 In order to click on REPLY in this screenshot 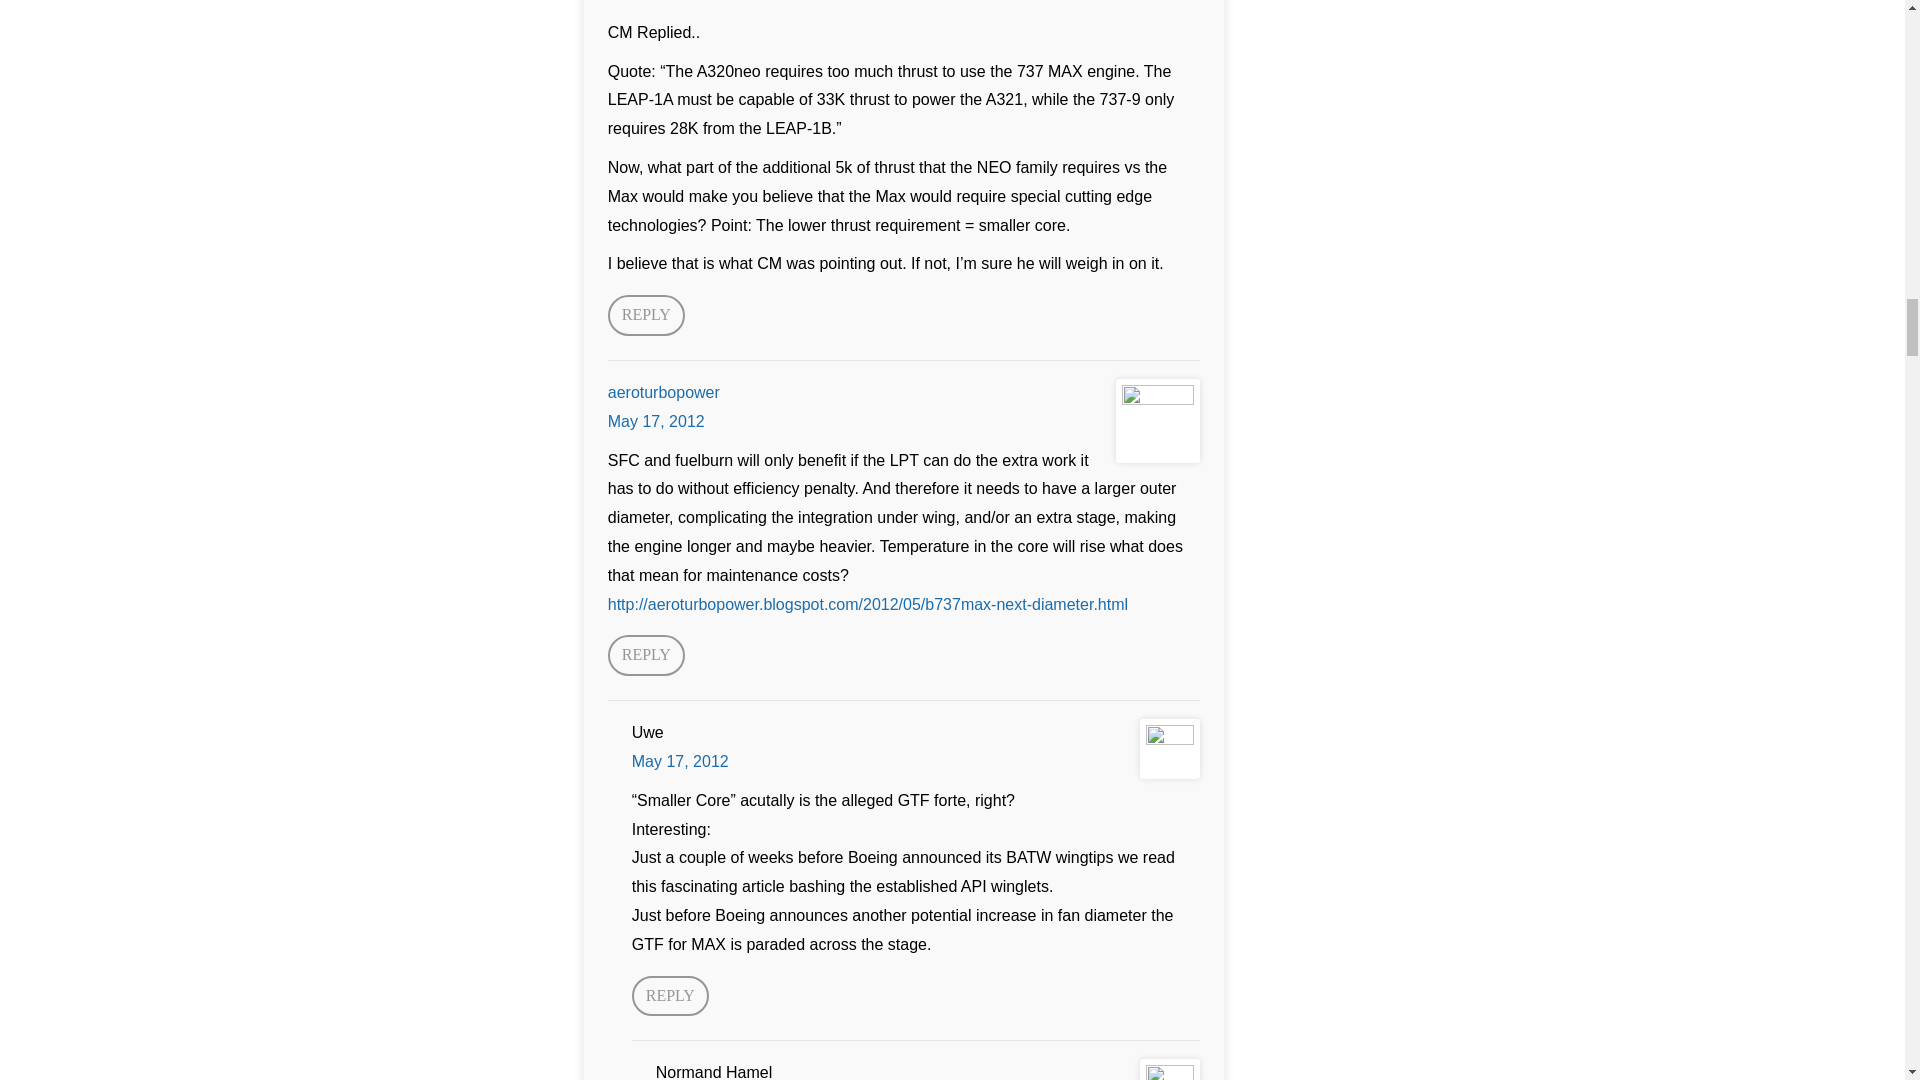, I will do `click(670, 996)`.